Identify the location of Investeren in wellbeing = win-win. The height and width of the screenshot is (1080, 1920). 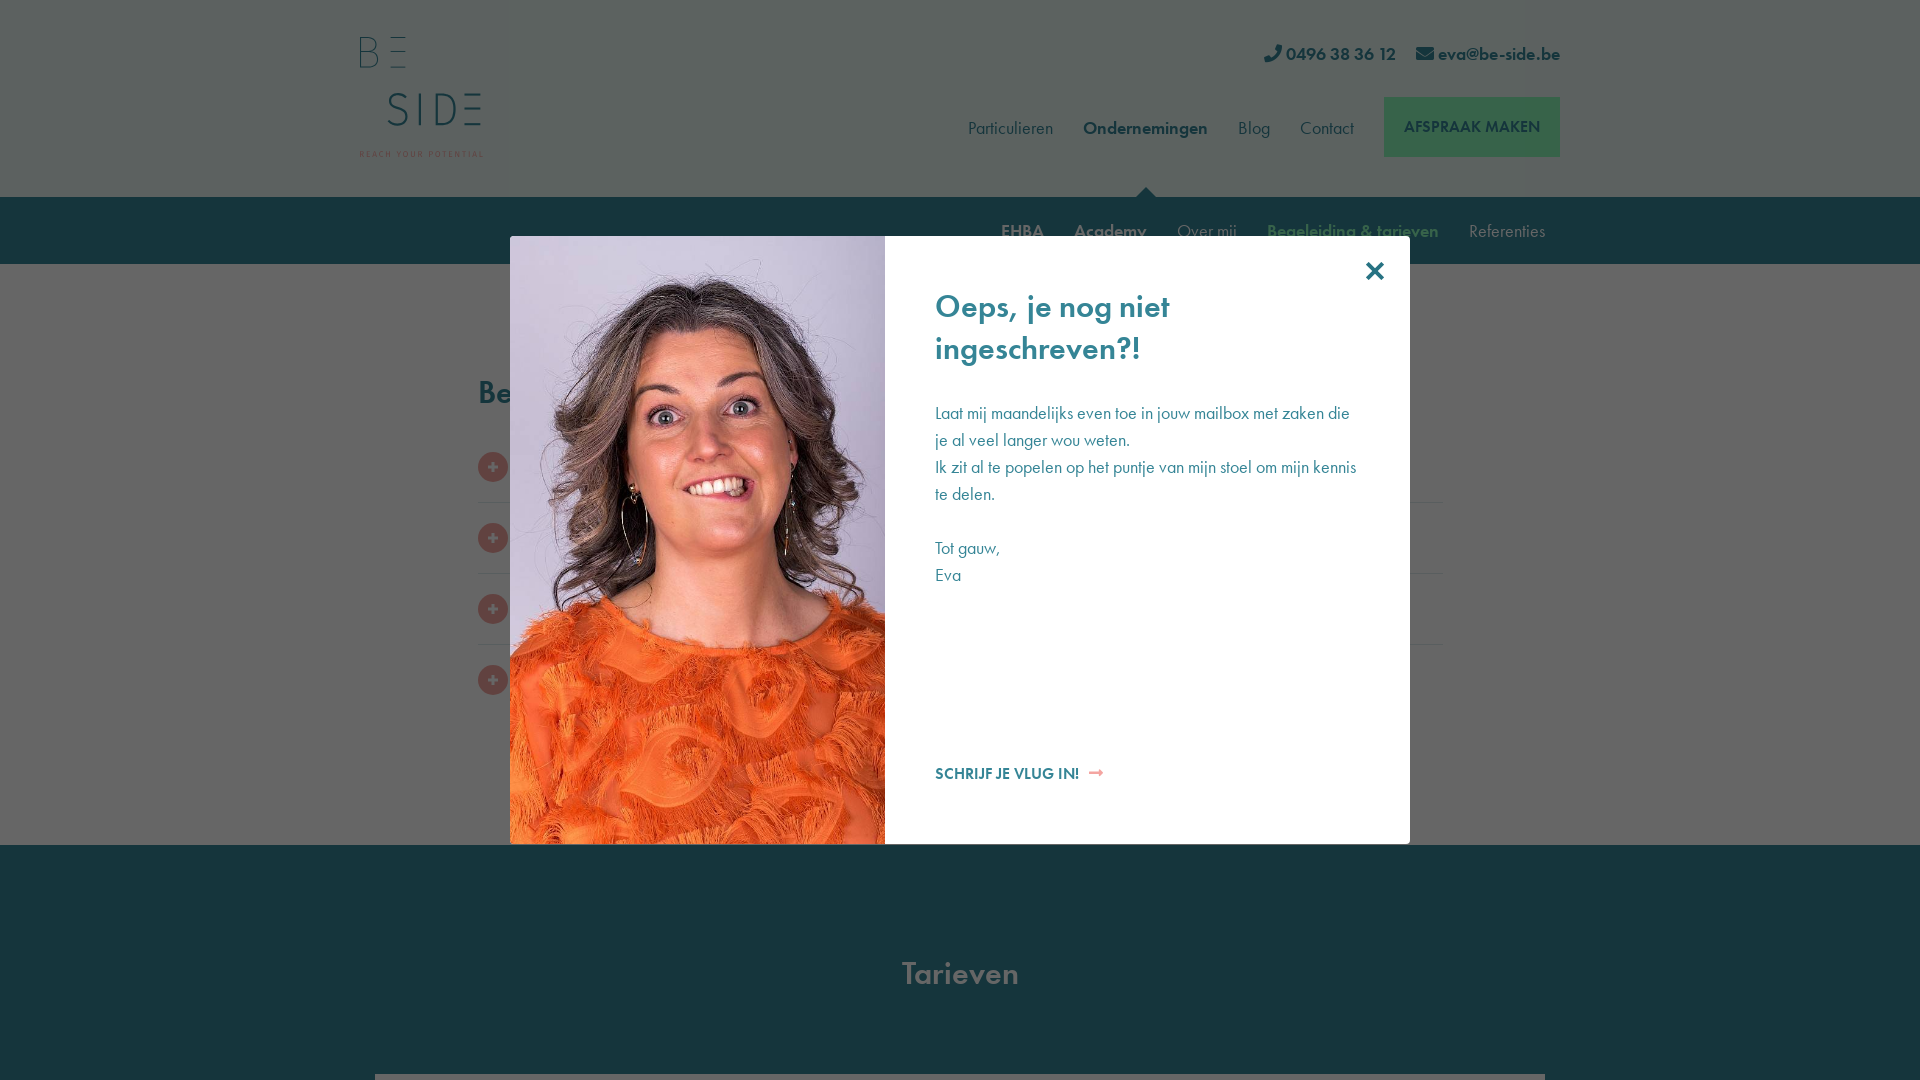
(960, 680).